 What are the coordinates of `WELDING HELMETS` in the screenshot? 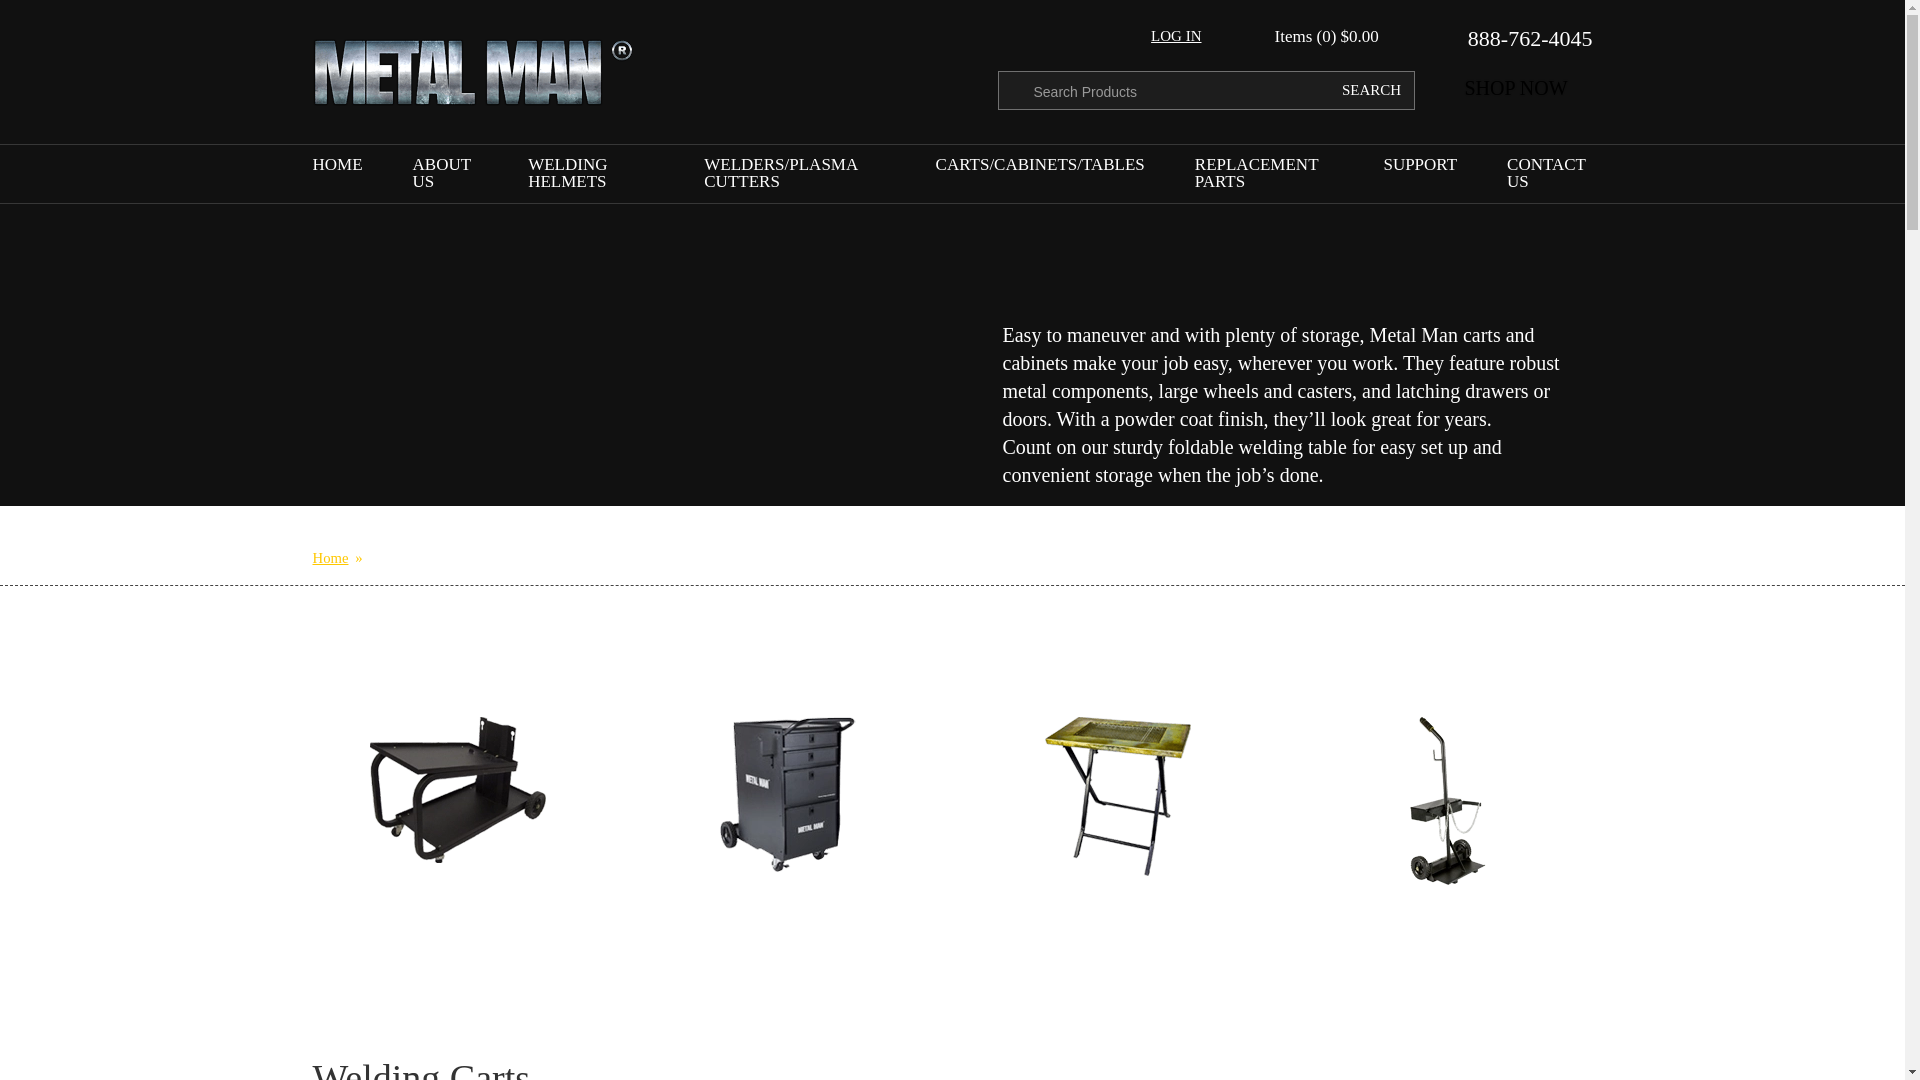 It's located at (591, 176).